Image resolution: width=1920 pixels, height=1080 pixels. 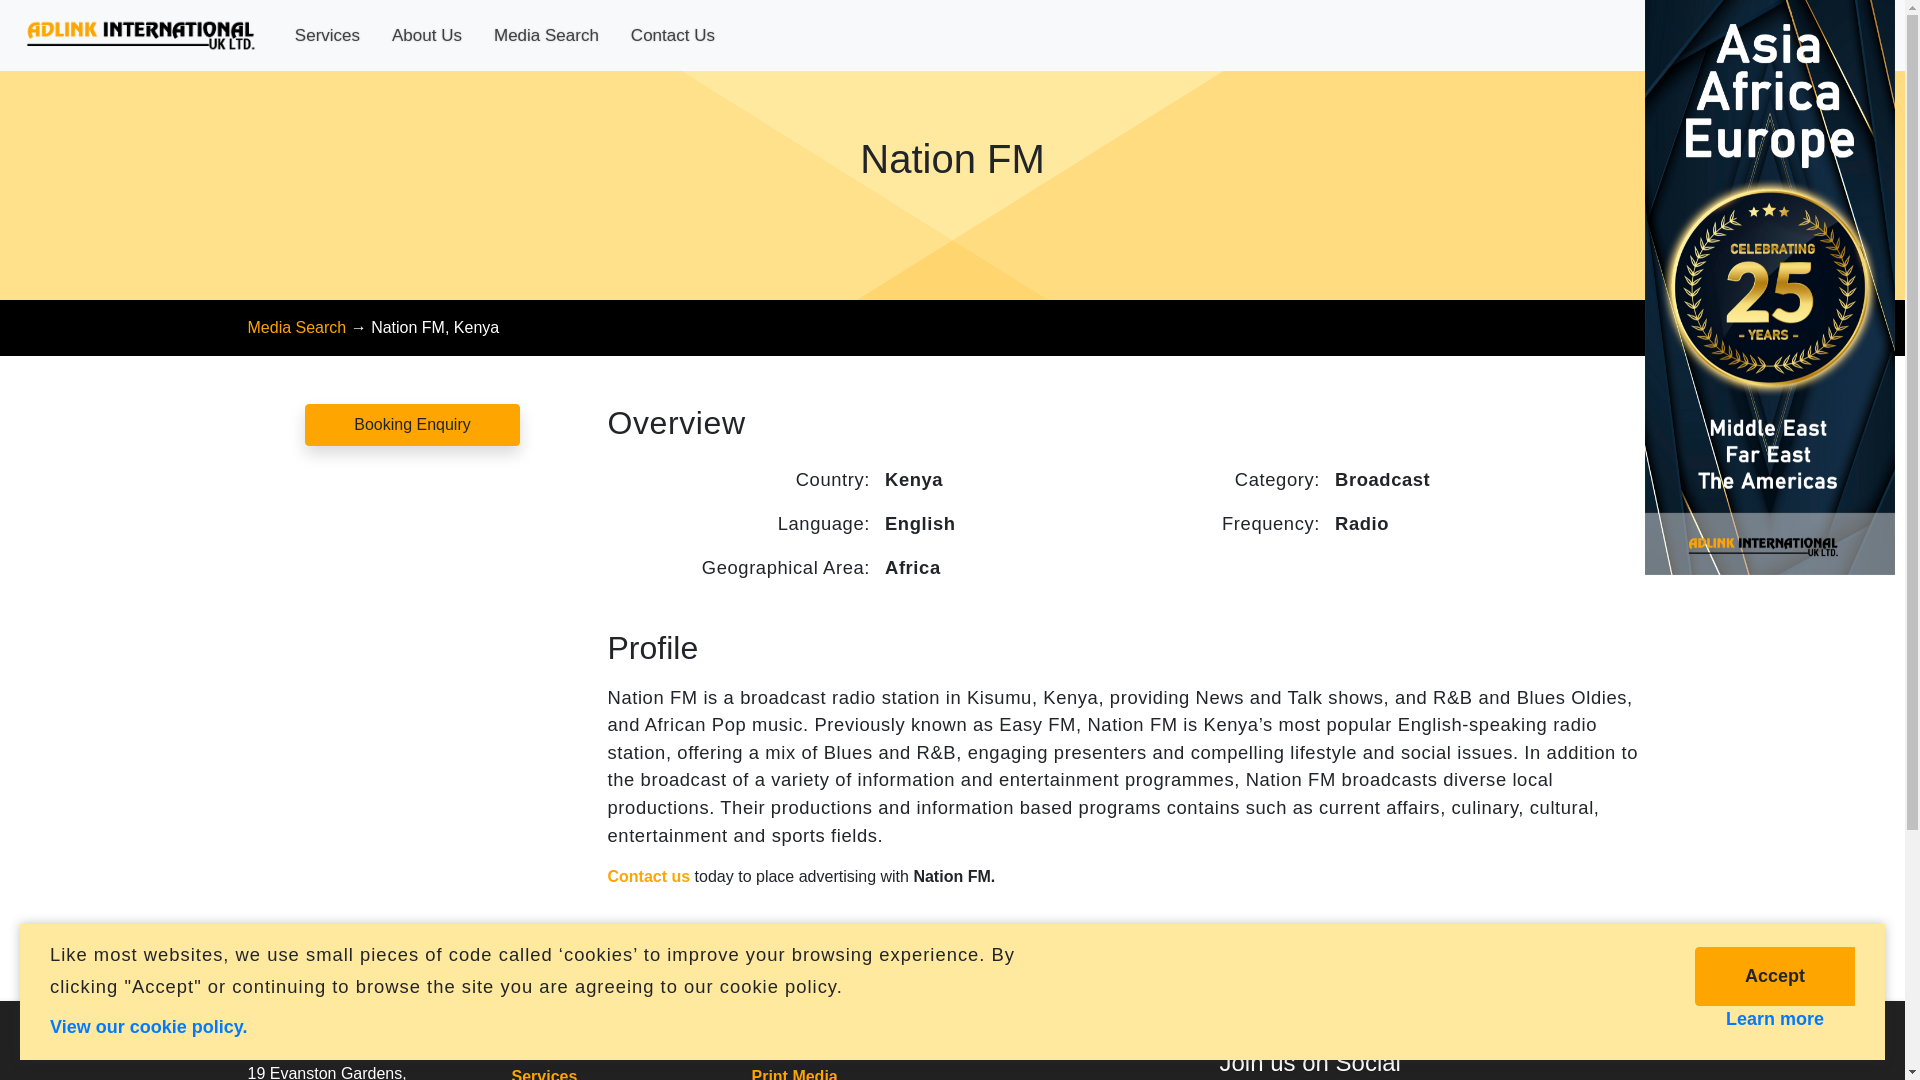 I want to click on View our cookie policy., so click(x=148, y=1025).